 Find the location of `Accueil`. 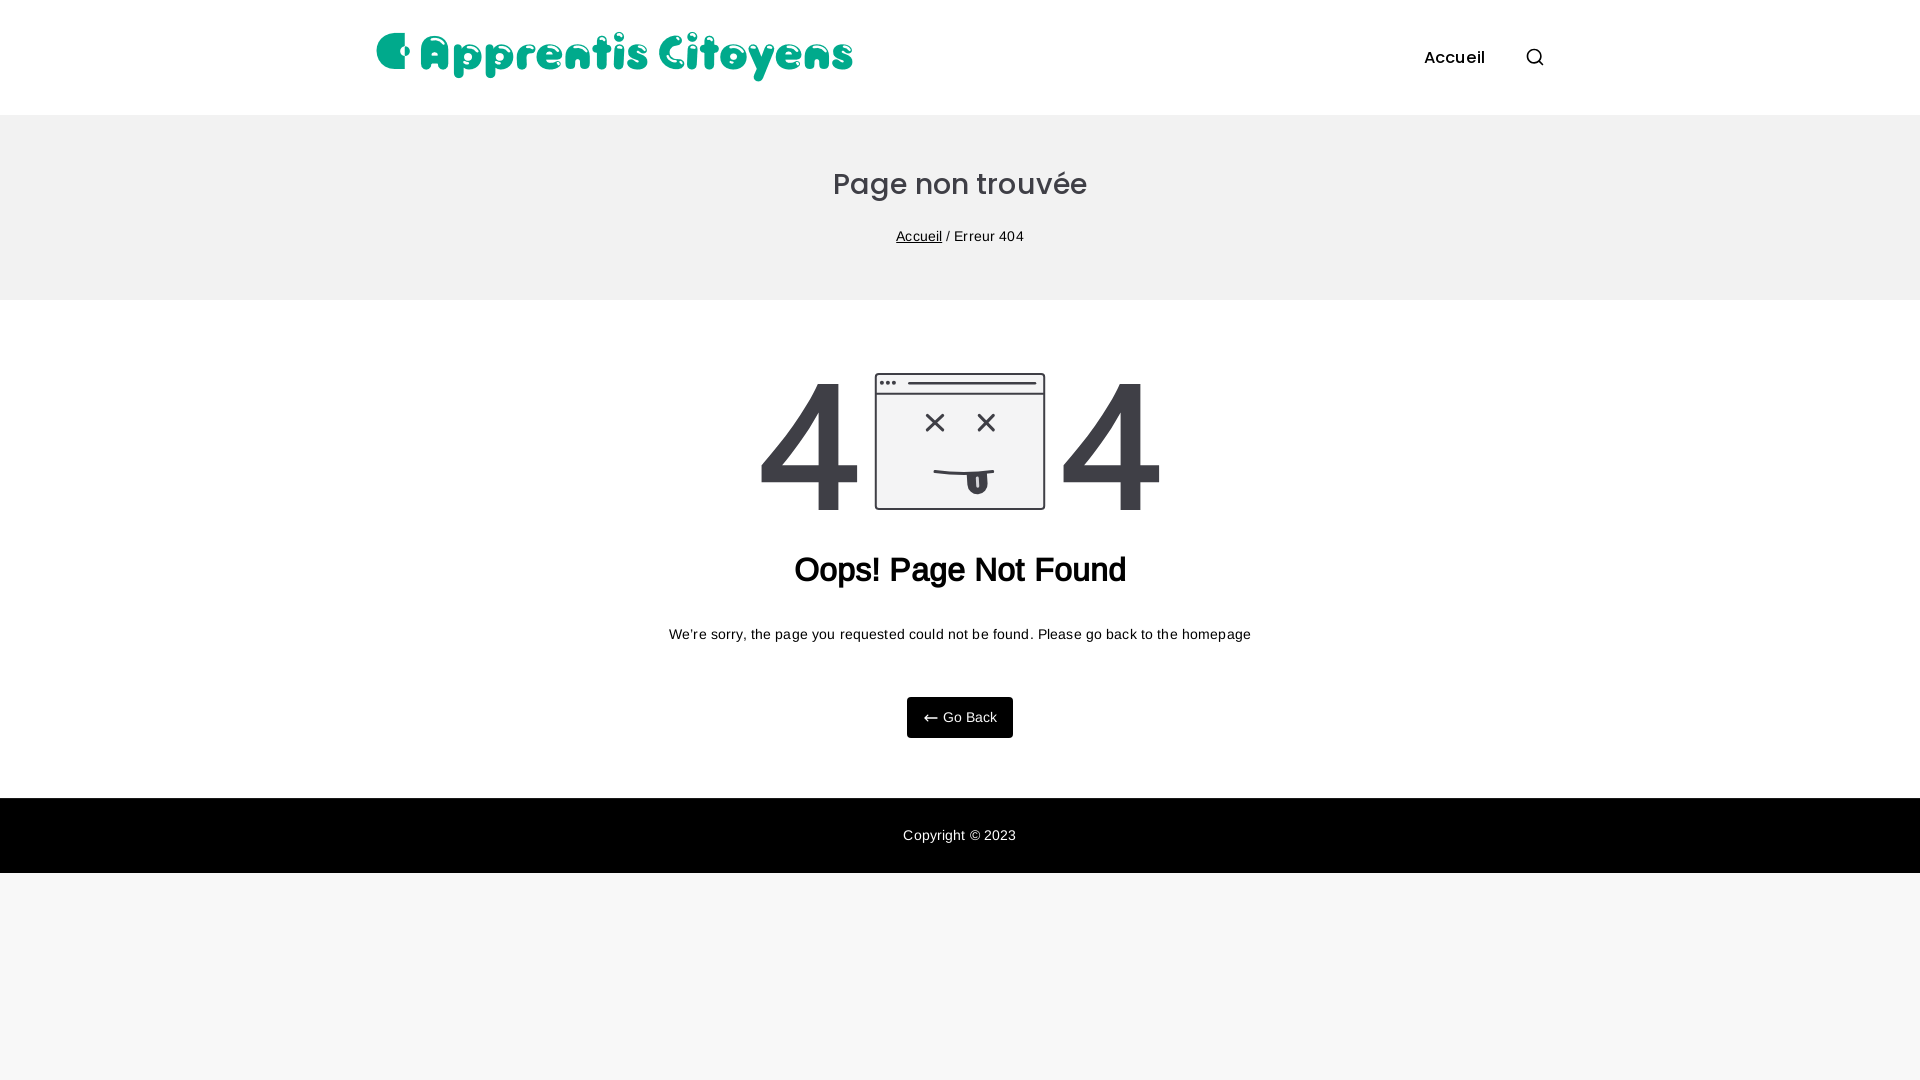

Accueil is located at coordinates (919, 236).